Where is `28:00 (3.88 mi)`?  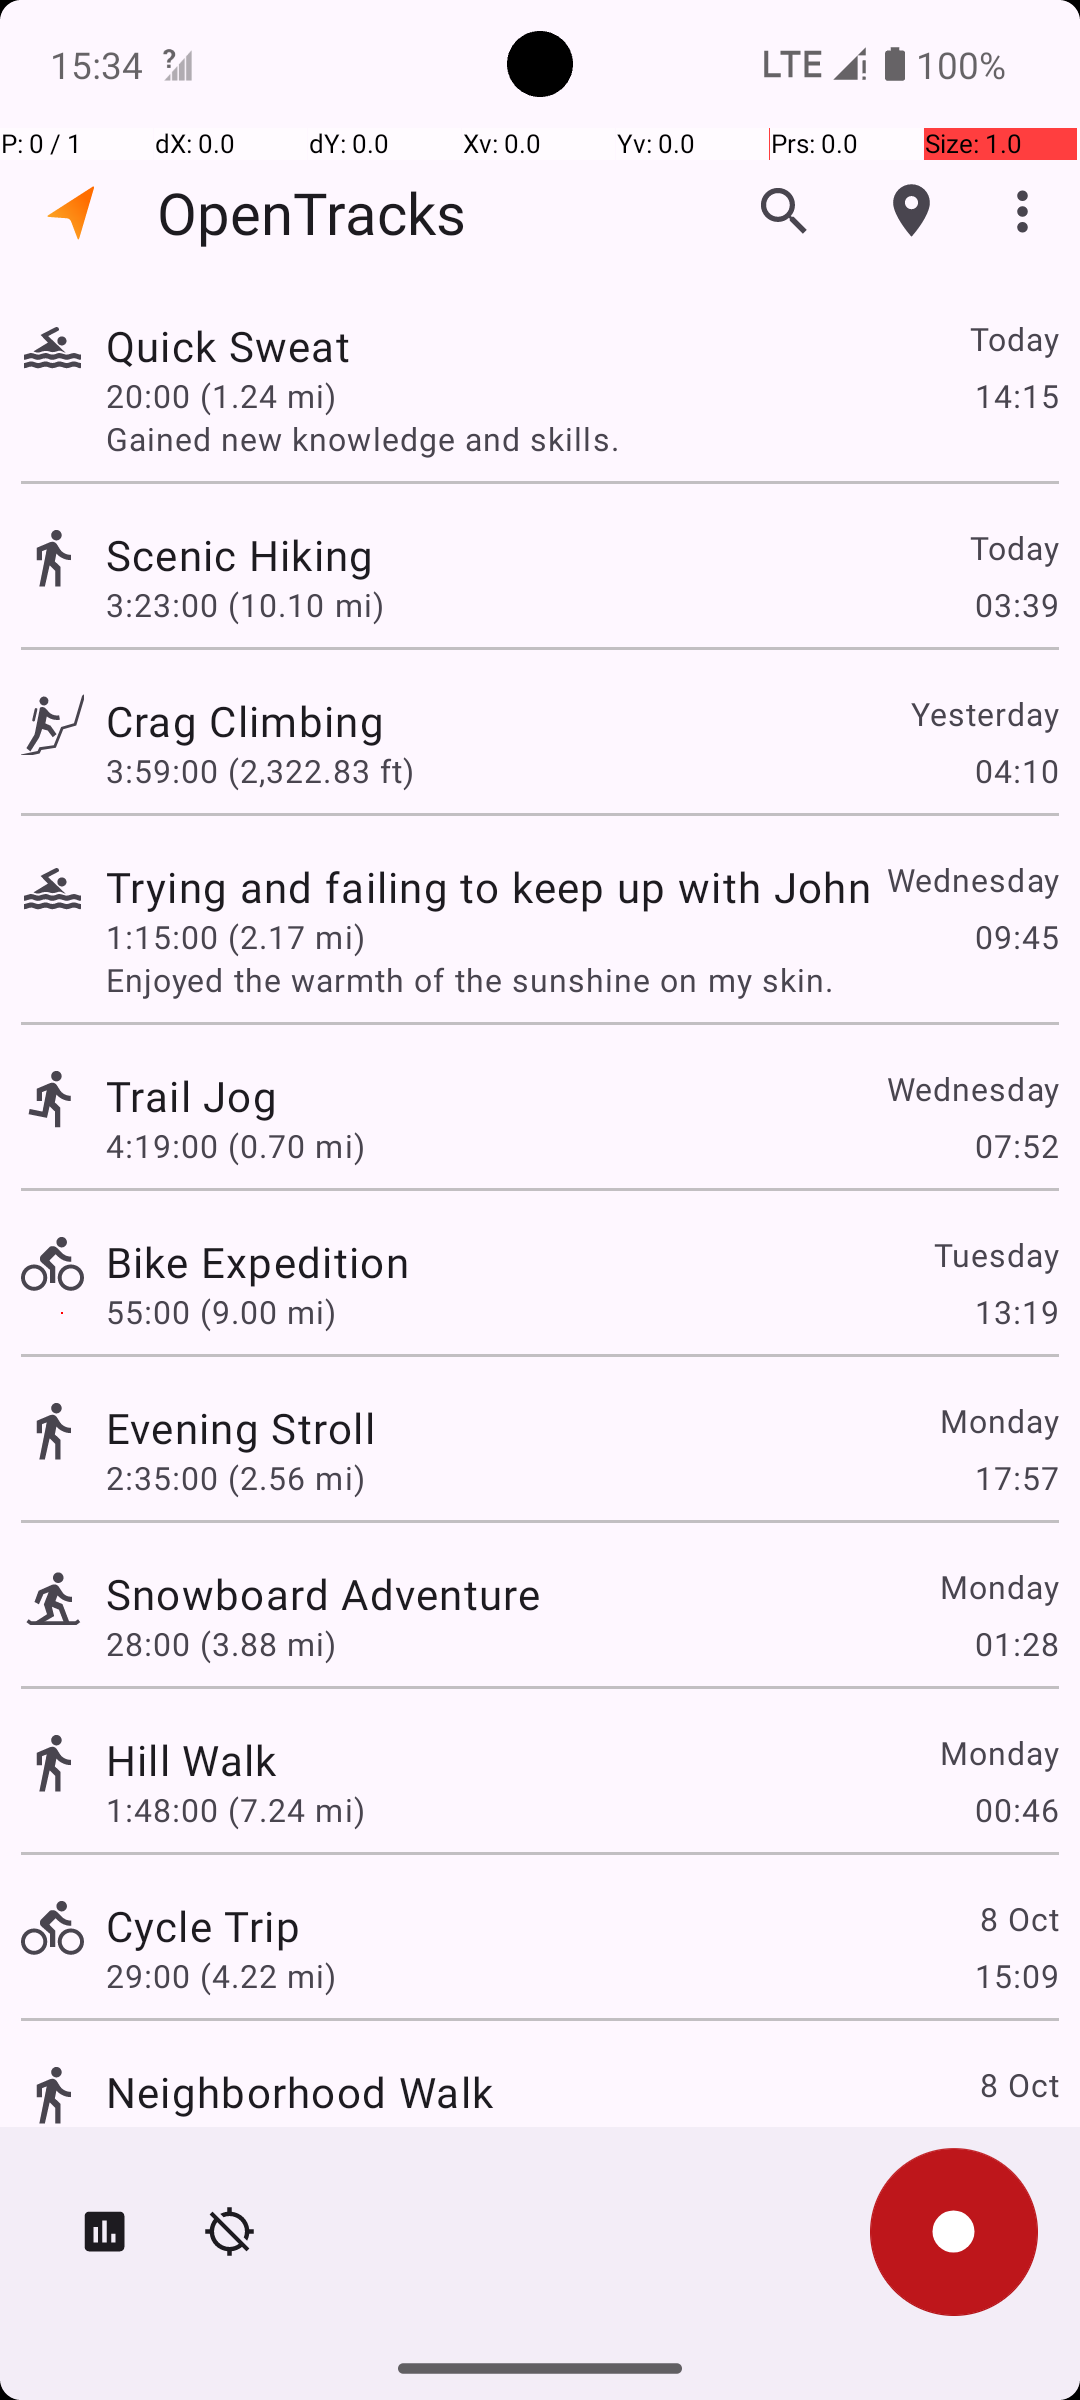 28:00 (3.88 mi) is located at coordinates (221, 1644).